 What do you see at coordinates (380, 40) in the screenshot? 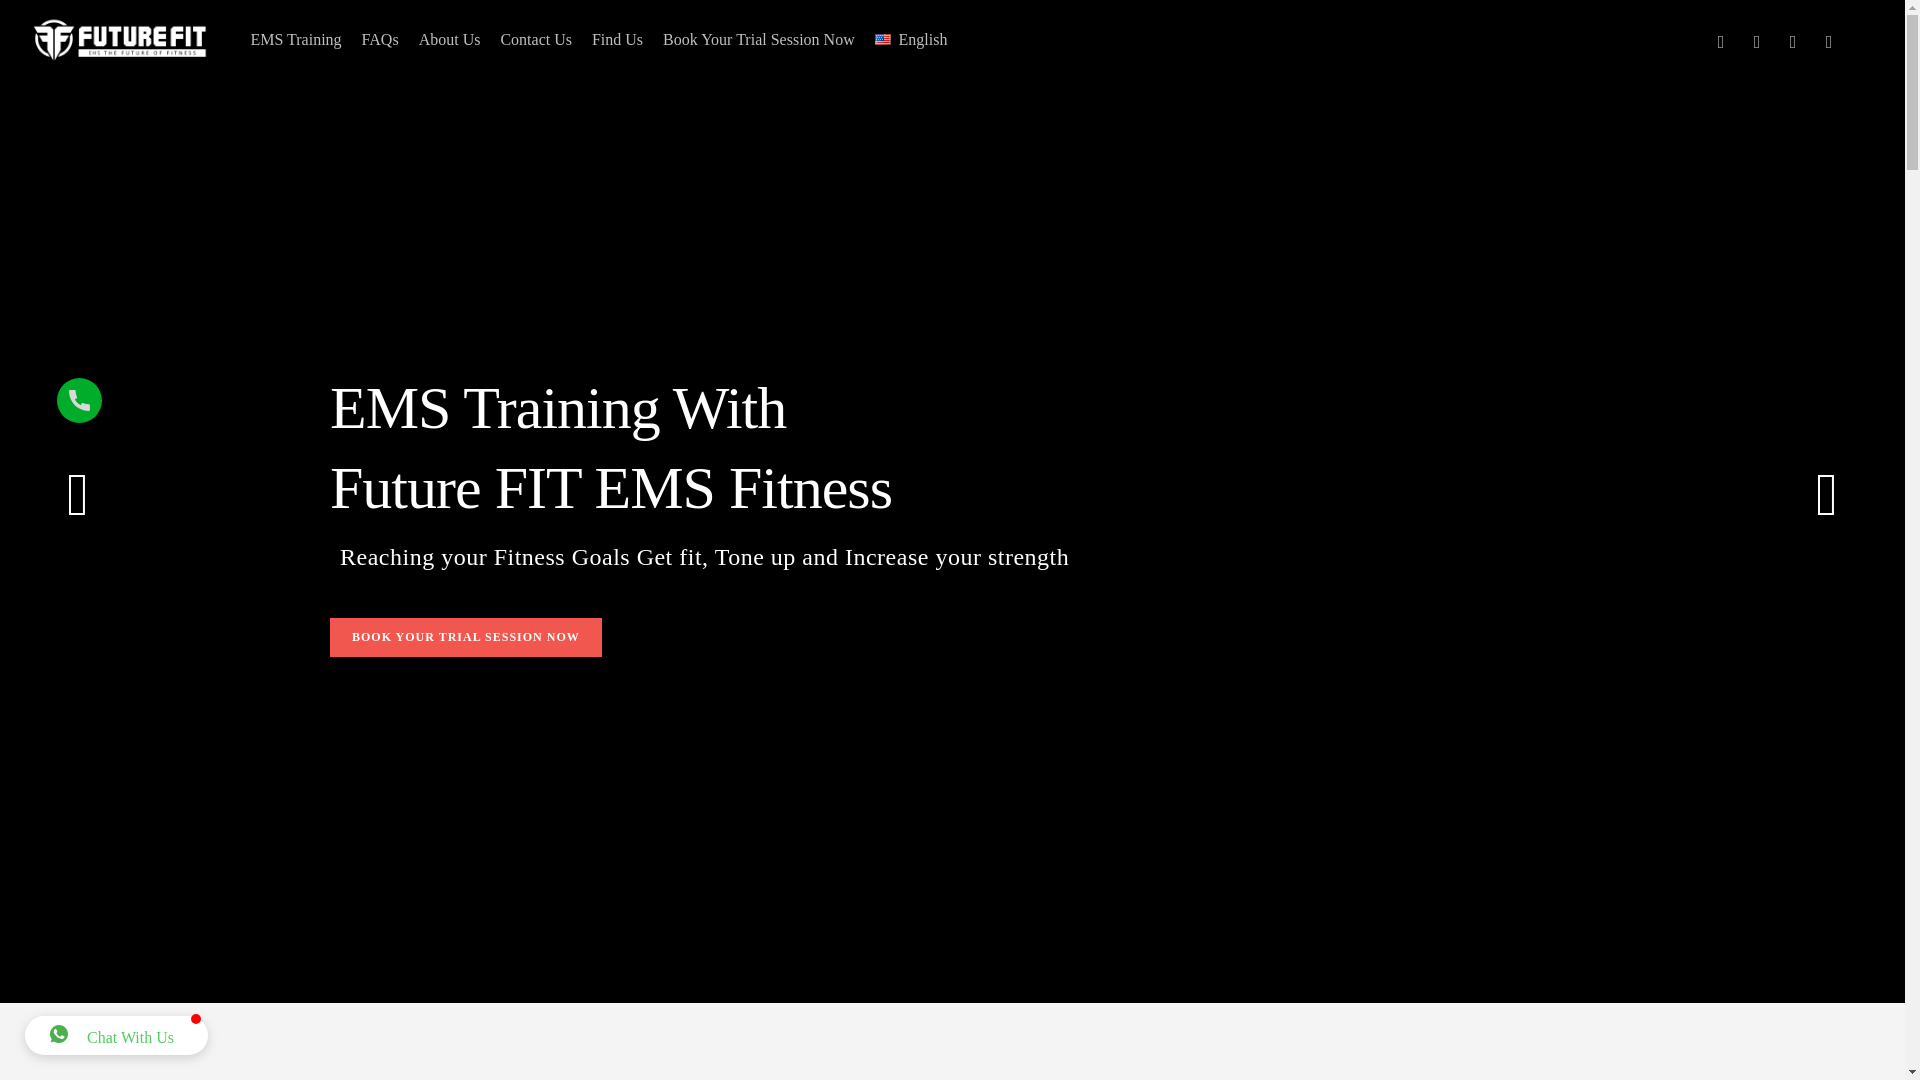
I see `FAQs` at bounding box center [380, 40].